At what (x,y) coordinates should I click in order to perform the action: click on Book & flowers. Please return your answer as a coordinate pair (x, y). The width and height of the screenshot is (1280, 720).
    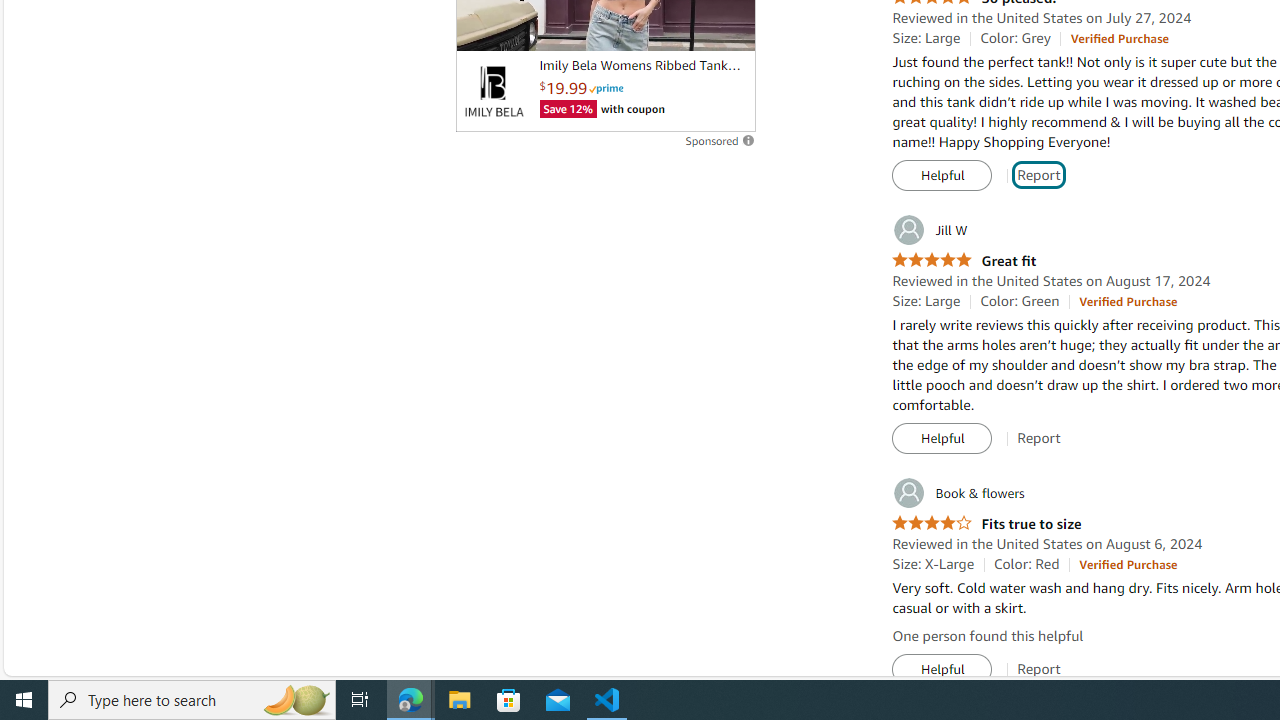
    Looking at the image, I should click on (958, 493).